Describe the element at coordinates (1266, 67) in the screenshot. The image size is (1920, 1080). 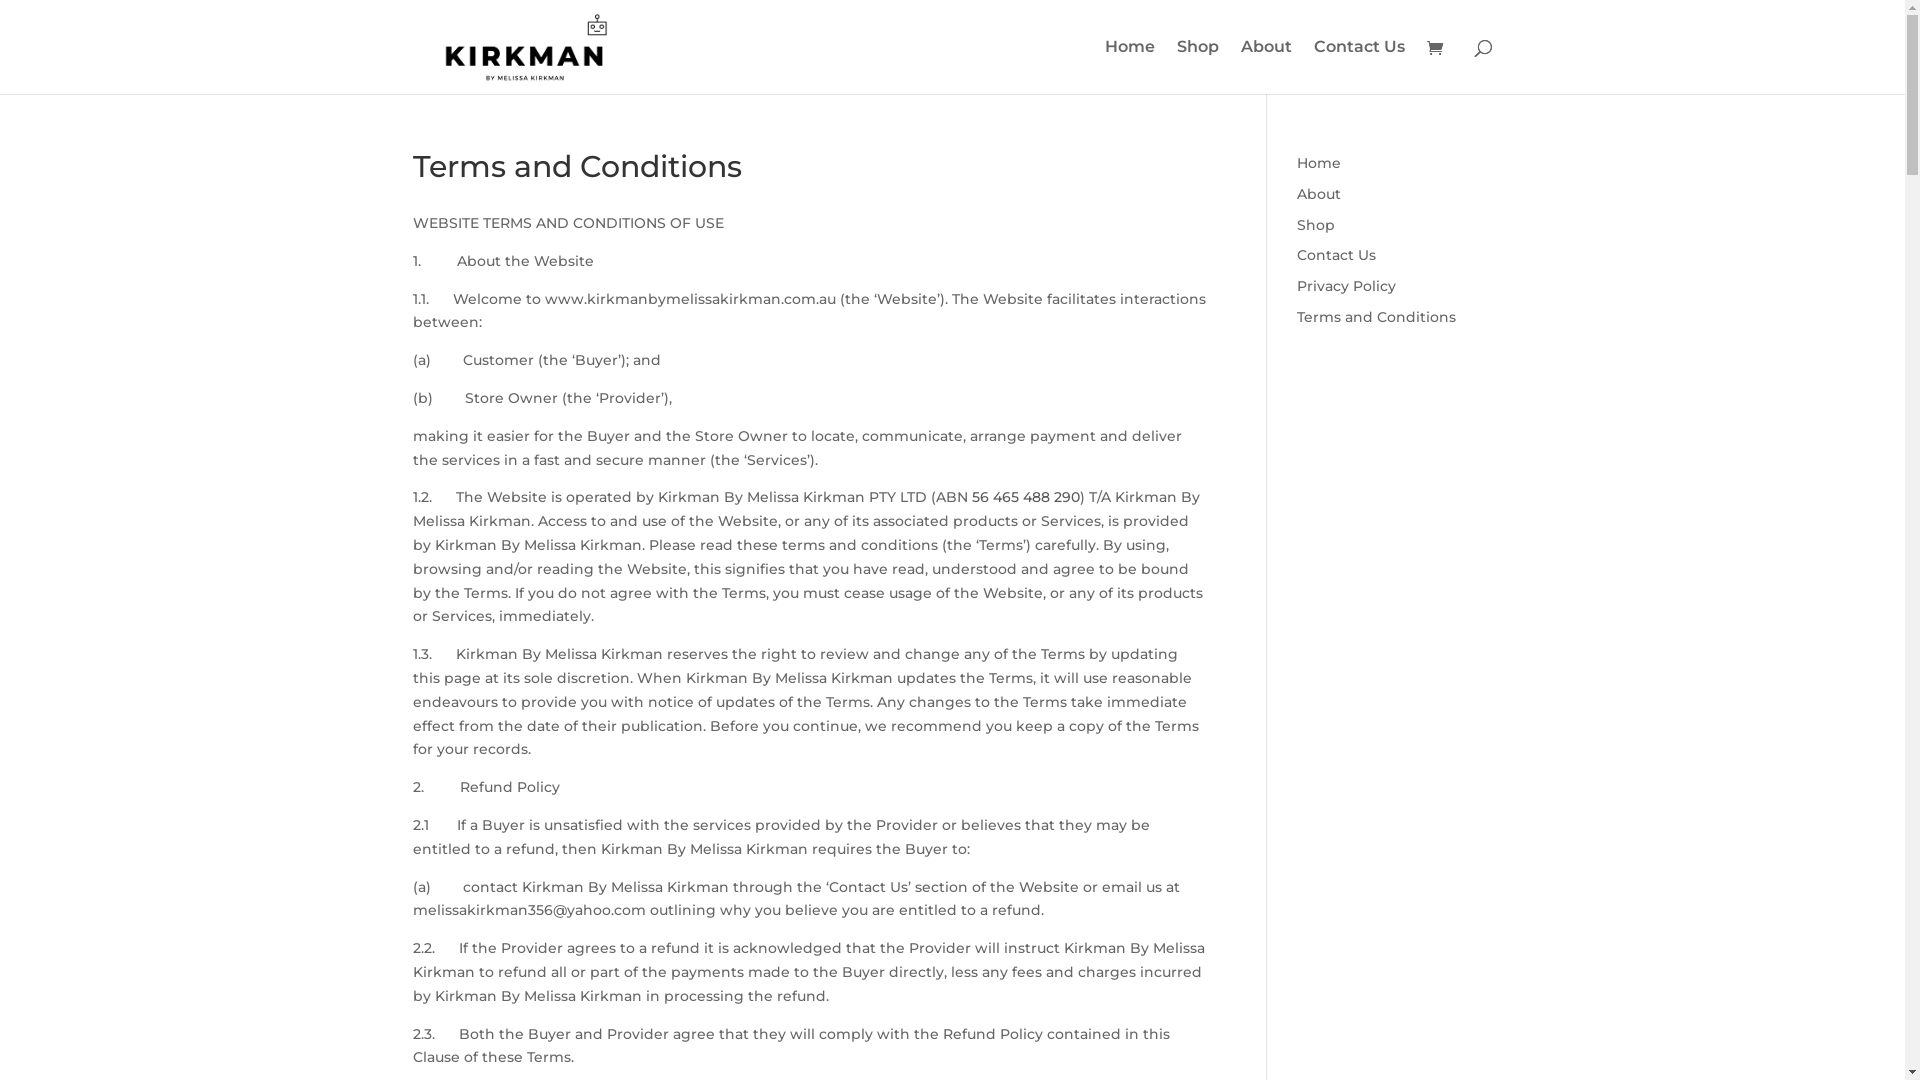
I see `About` at that location.